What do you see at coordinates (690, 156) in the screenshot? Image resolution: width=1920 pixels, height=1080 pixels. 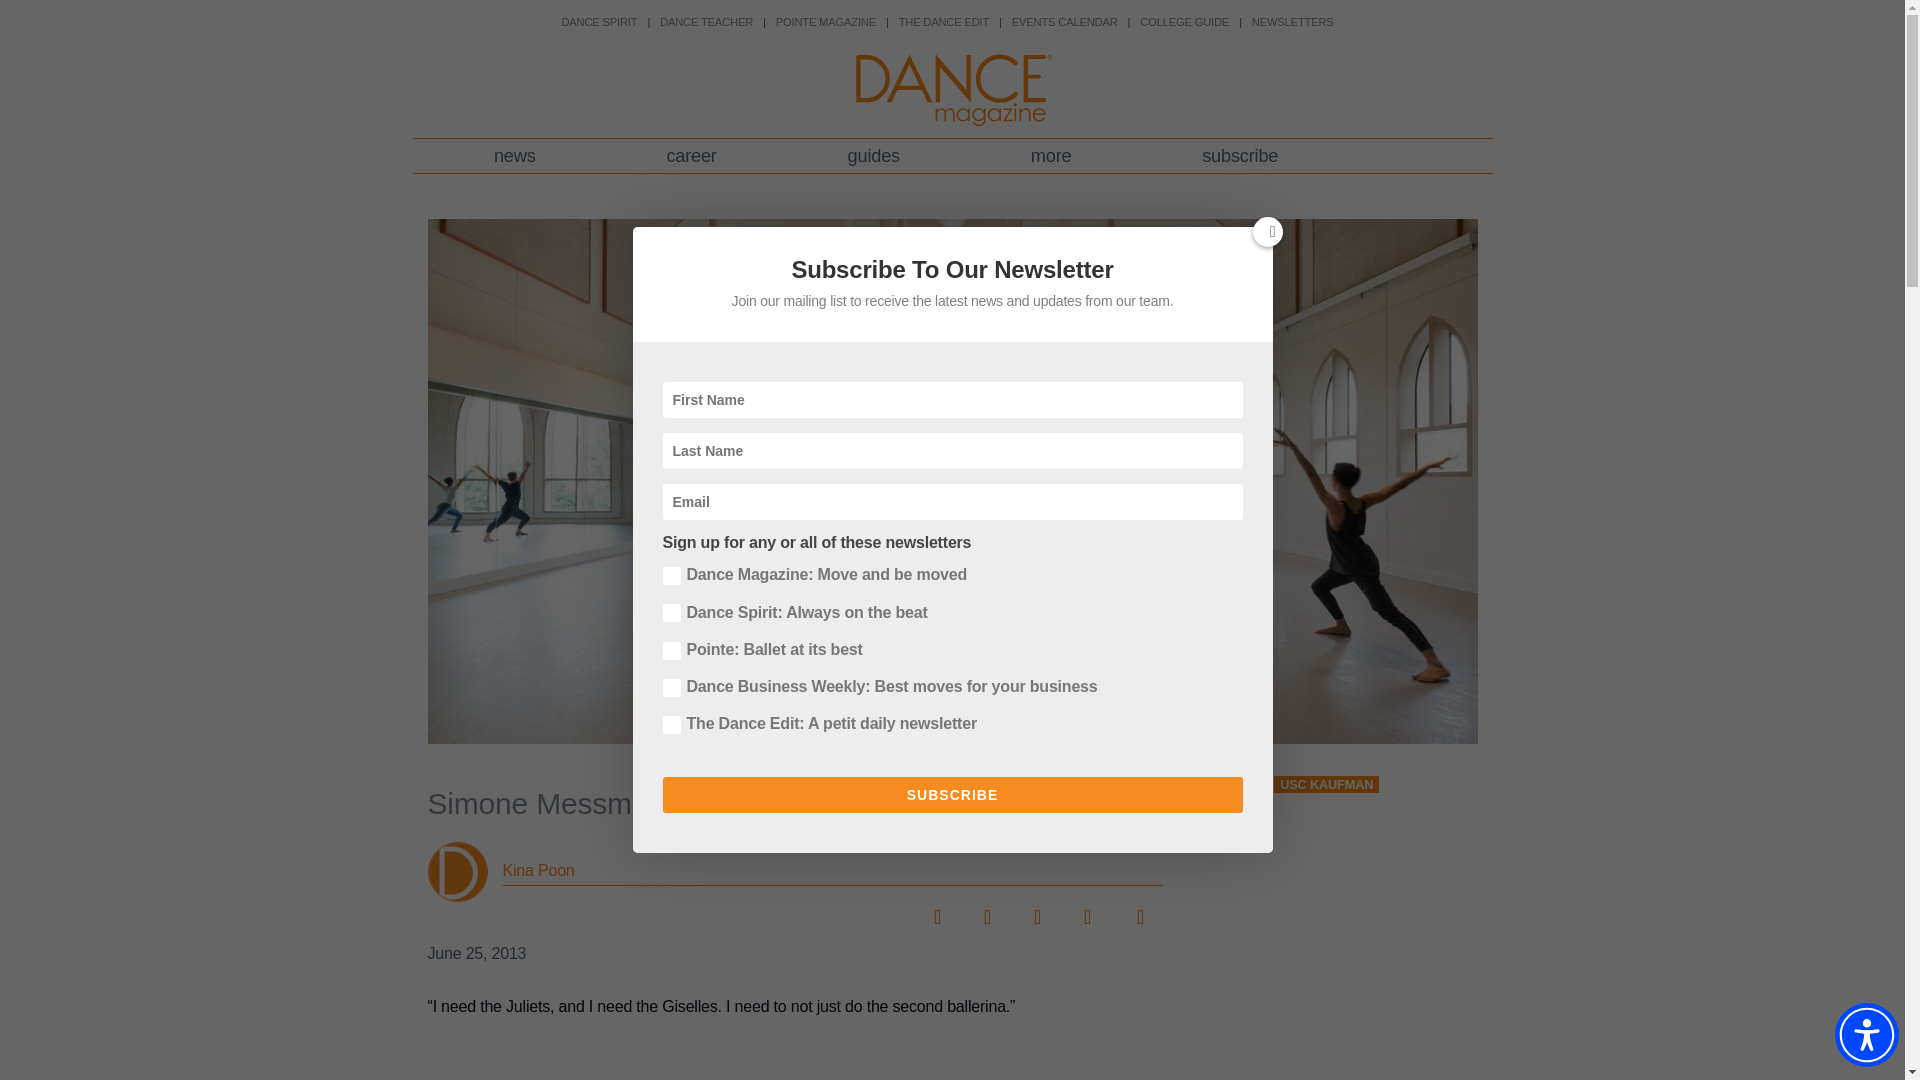 I see `career` at bounding box center [690, 156].